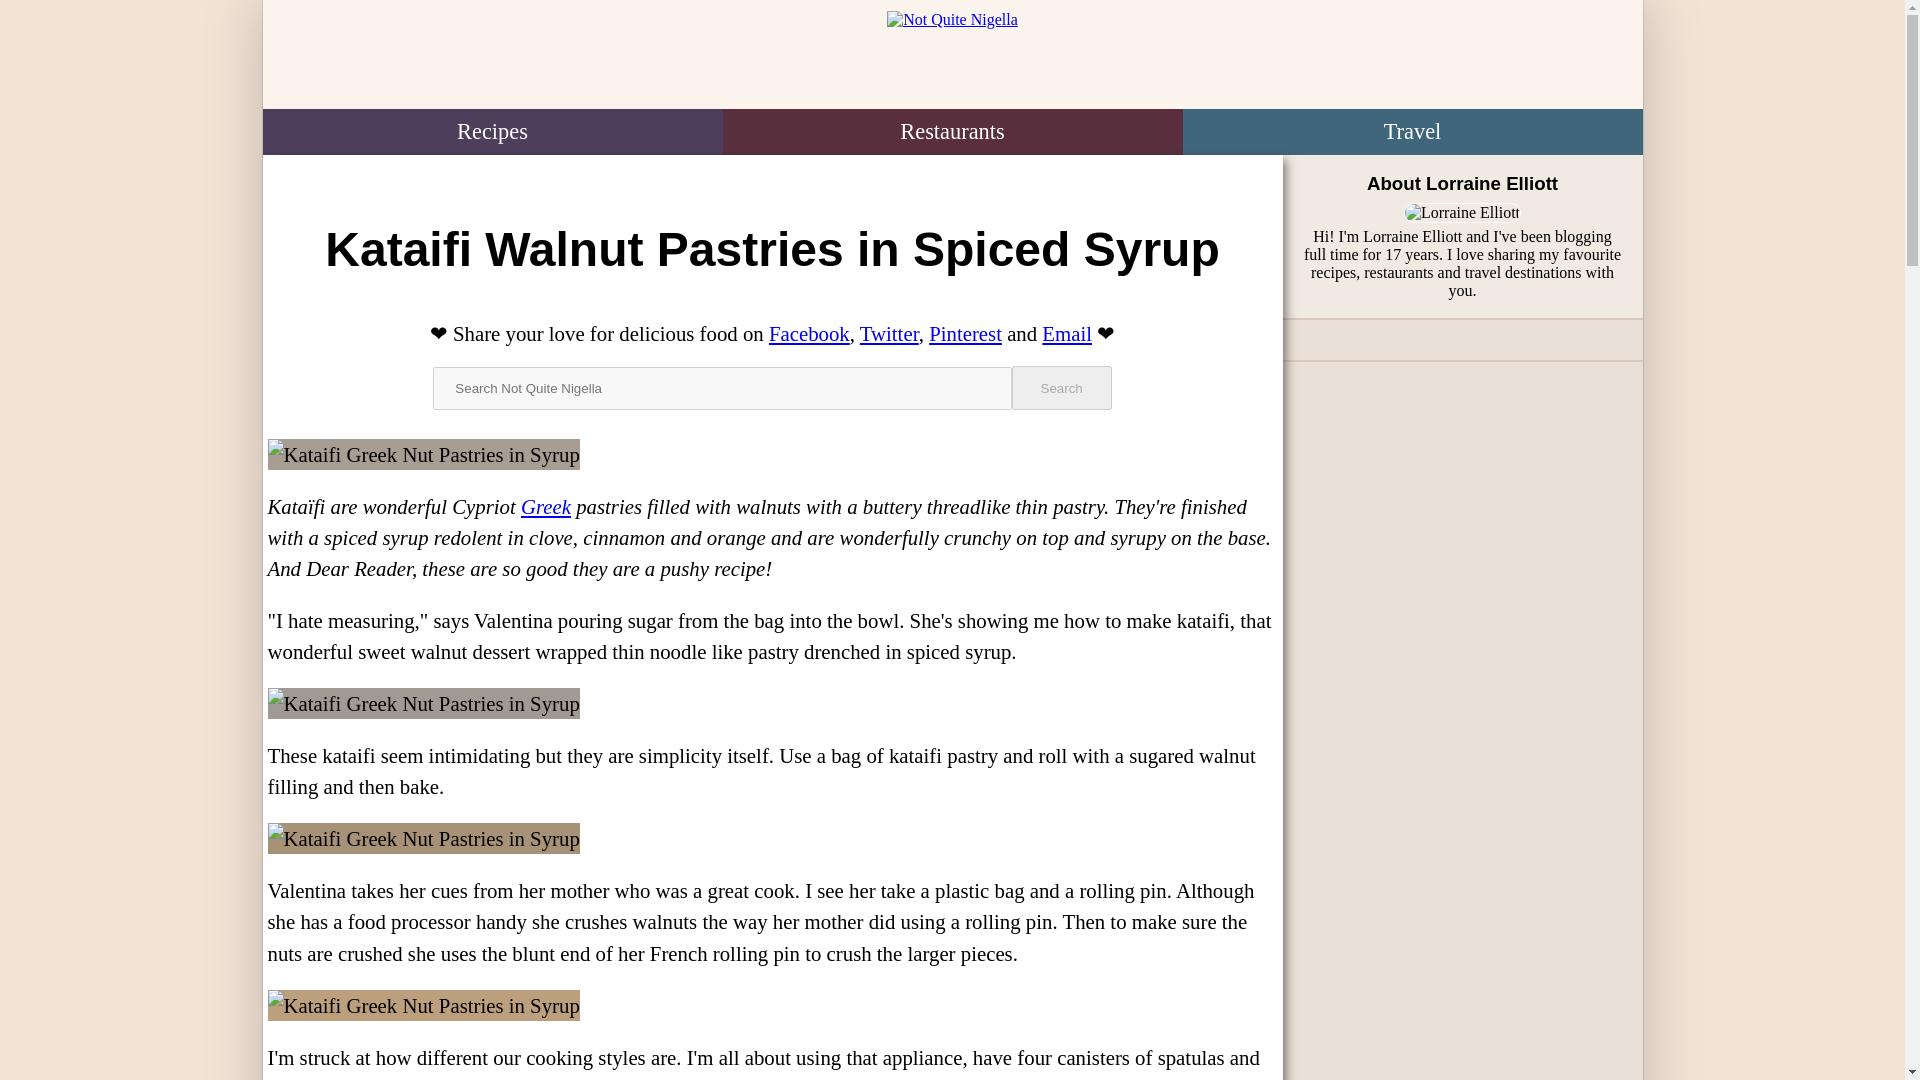 The width and height of the screenshot is (1920, 1080). I want to click on Not Quite Nigella, so click(951, 58).